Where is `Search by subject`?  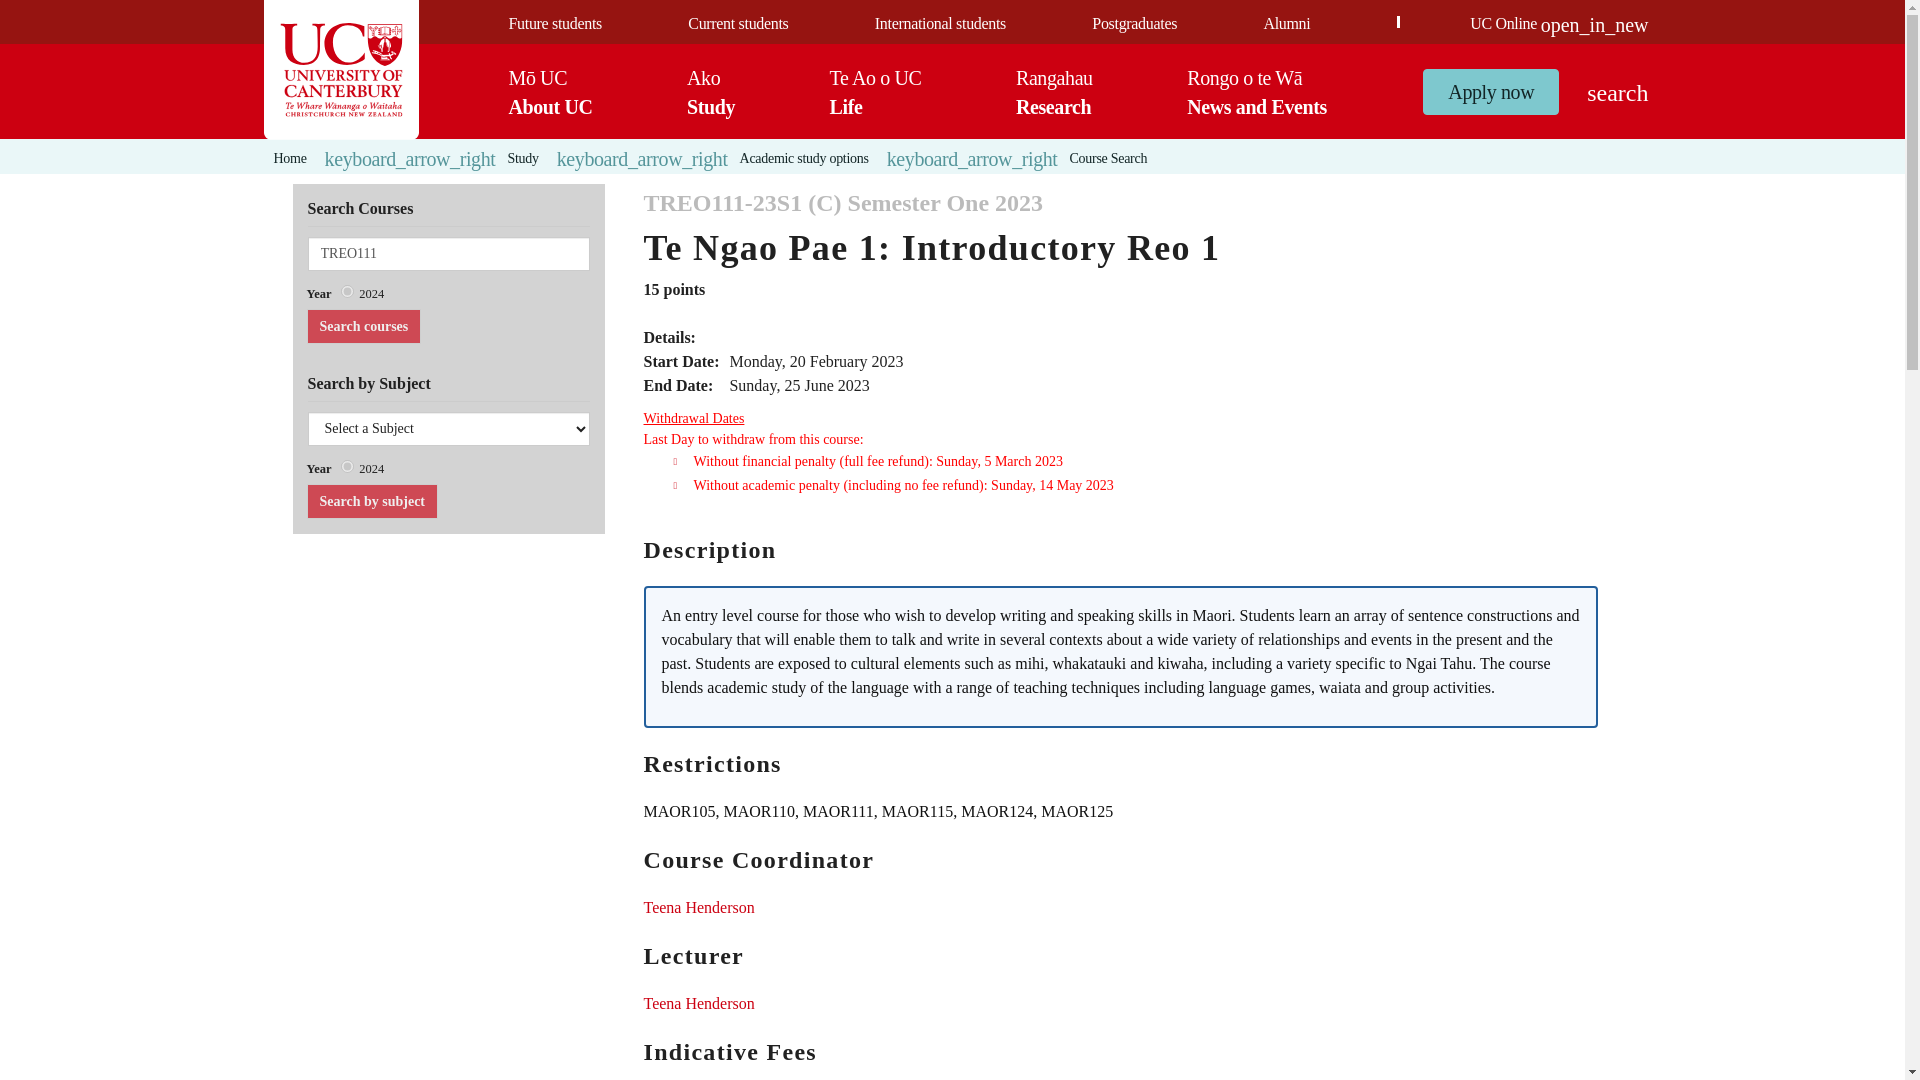 Search by subject is located at coordinates (1286, 24).